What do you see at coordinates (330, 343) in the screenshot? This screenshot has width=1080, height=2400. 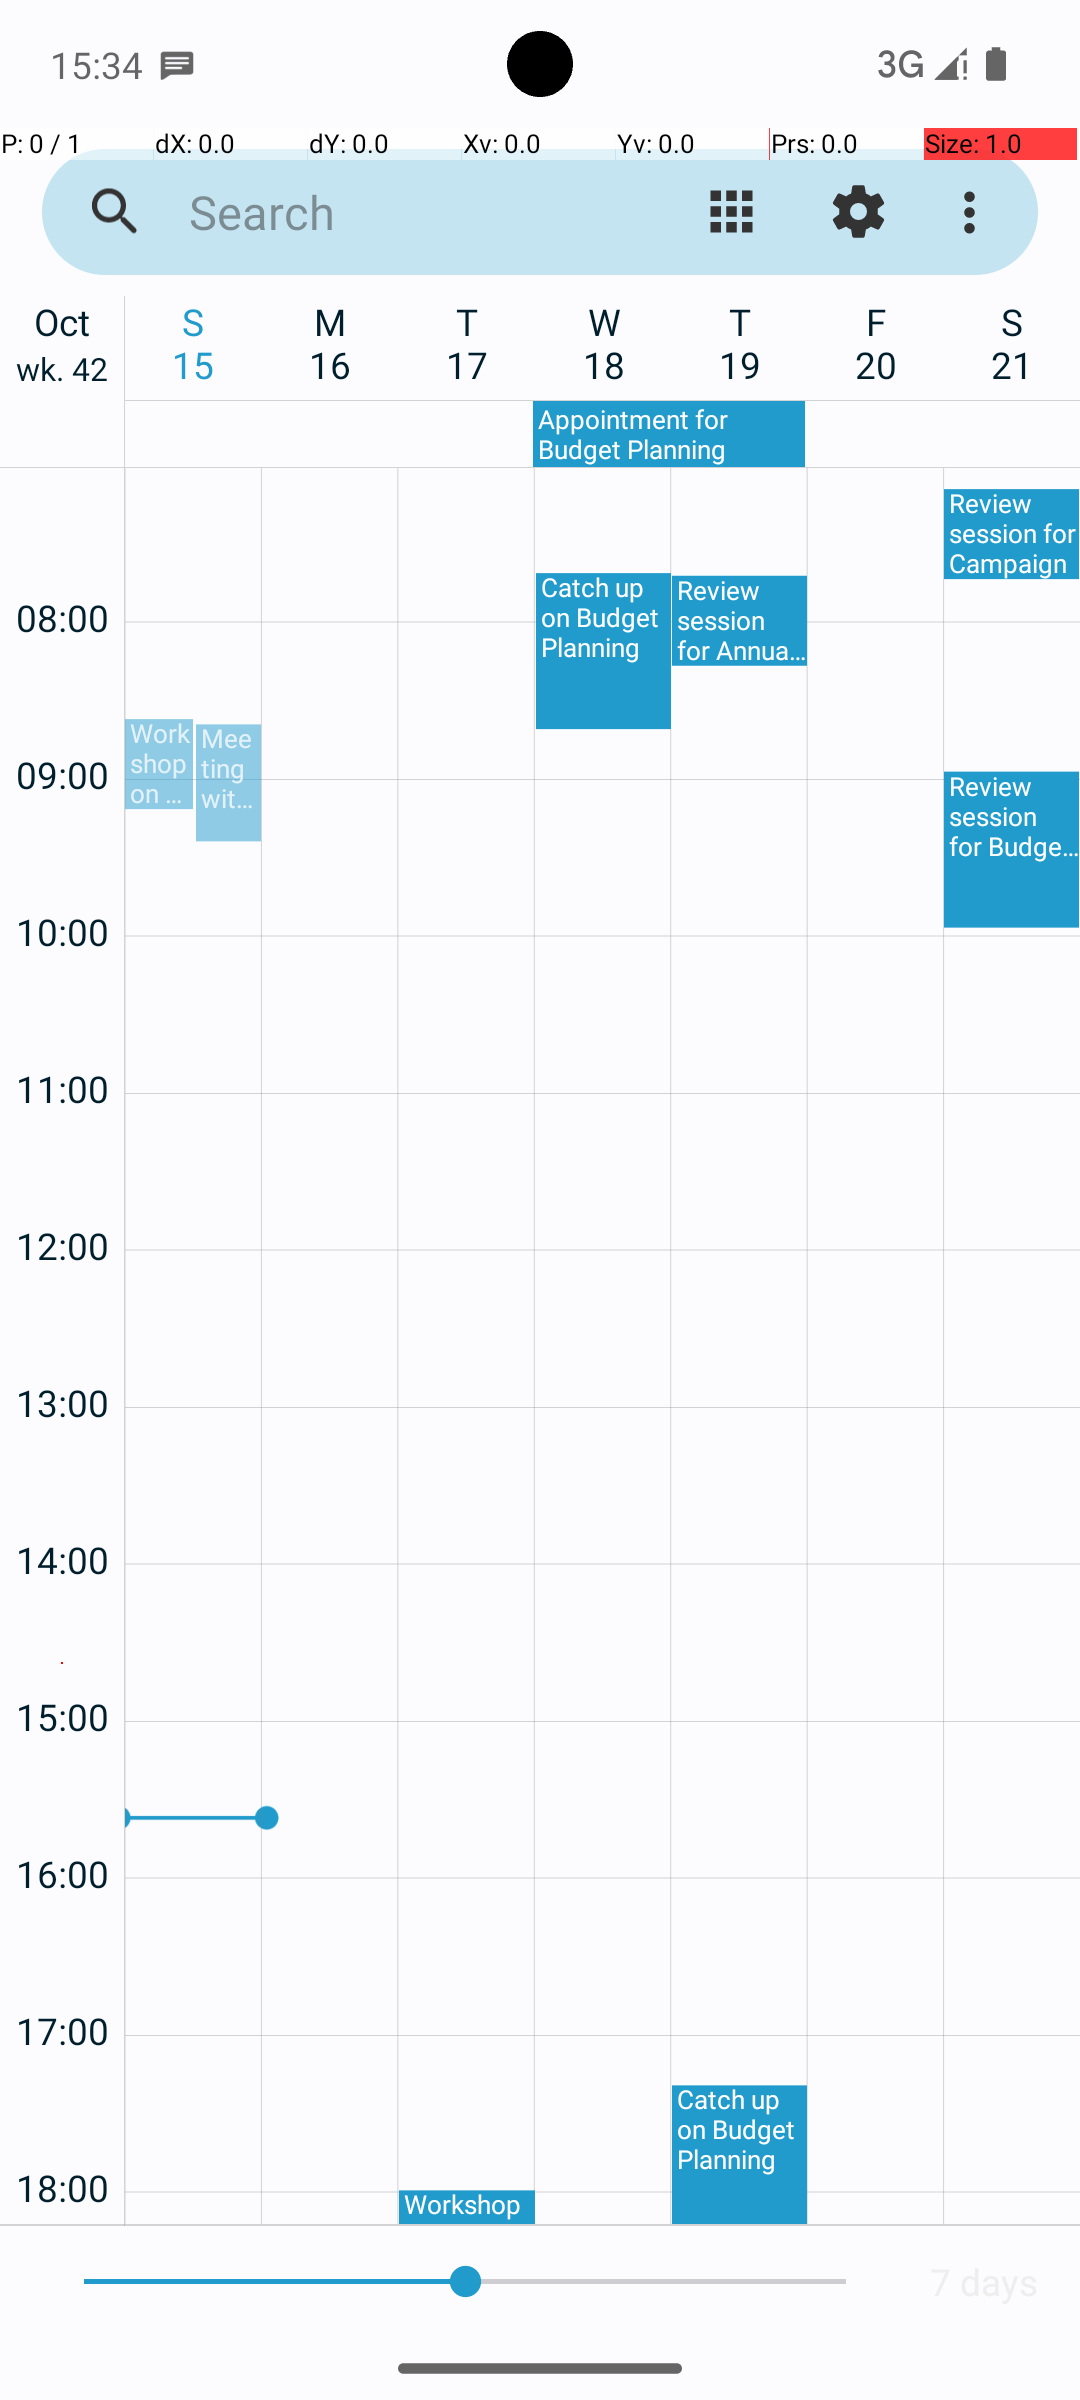 I see `M
16` at bounding box center [330, 343].